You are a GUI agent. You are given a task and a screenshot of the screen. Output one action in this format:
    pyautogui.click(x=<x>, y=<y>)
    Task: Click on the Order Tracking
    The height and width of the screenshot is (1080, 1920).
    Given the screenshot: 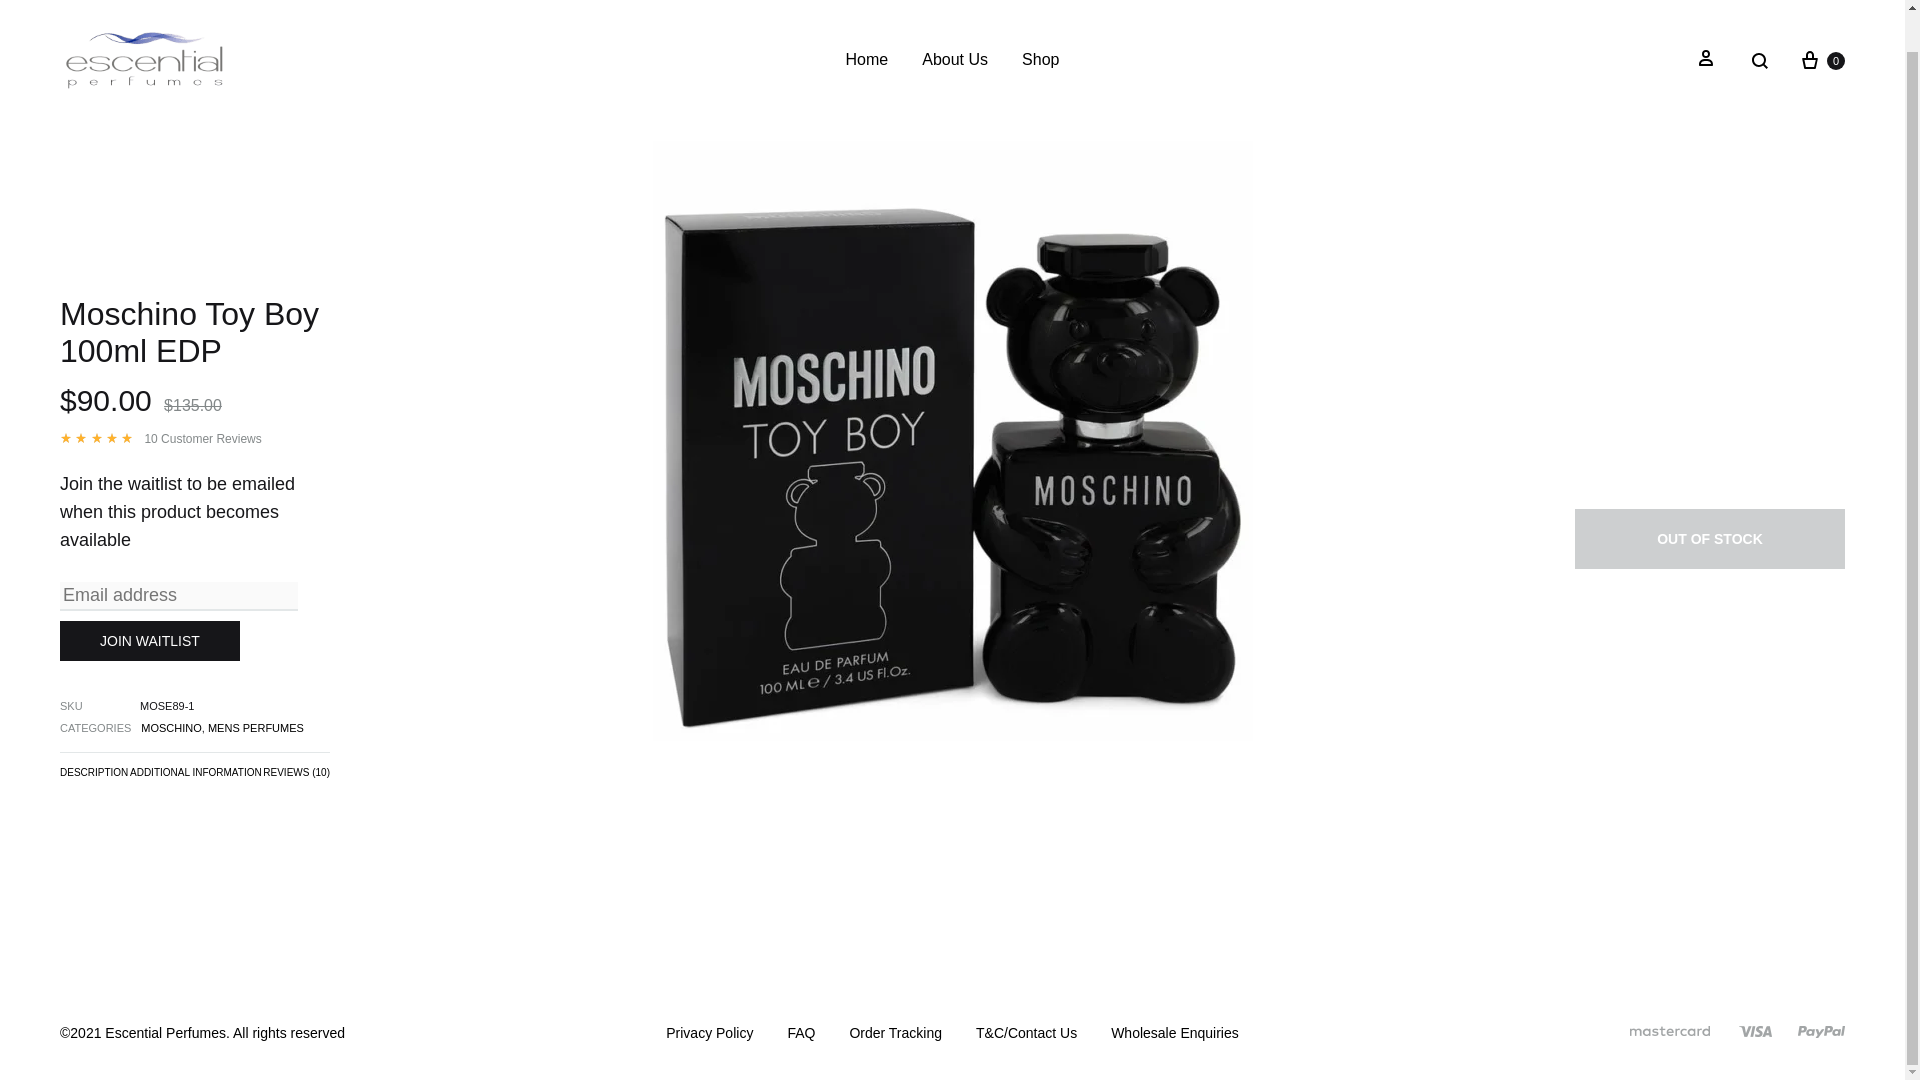 What is the action you would take?
    pyautogui.click(x=895, y=1034)
    